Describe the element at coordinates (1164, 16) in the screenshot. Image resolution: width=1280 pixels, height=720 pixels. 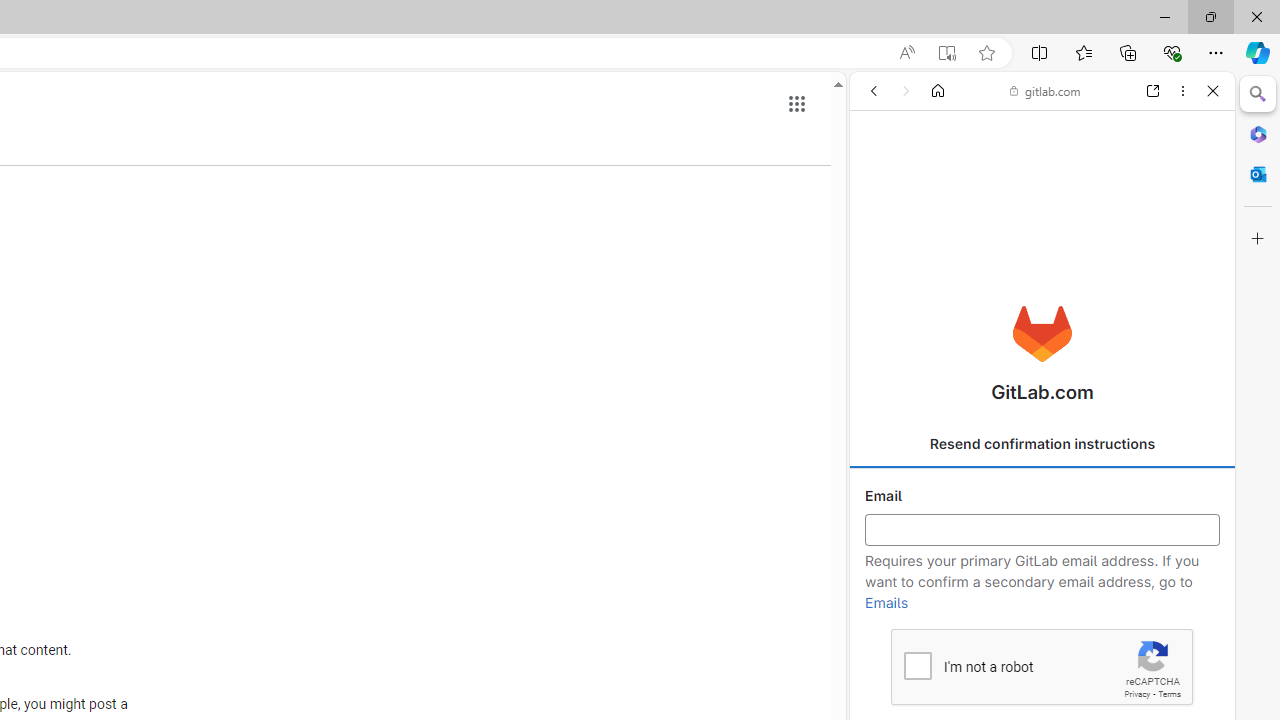
I see `Minimize` at that location.